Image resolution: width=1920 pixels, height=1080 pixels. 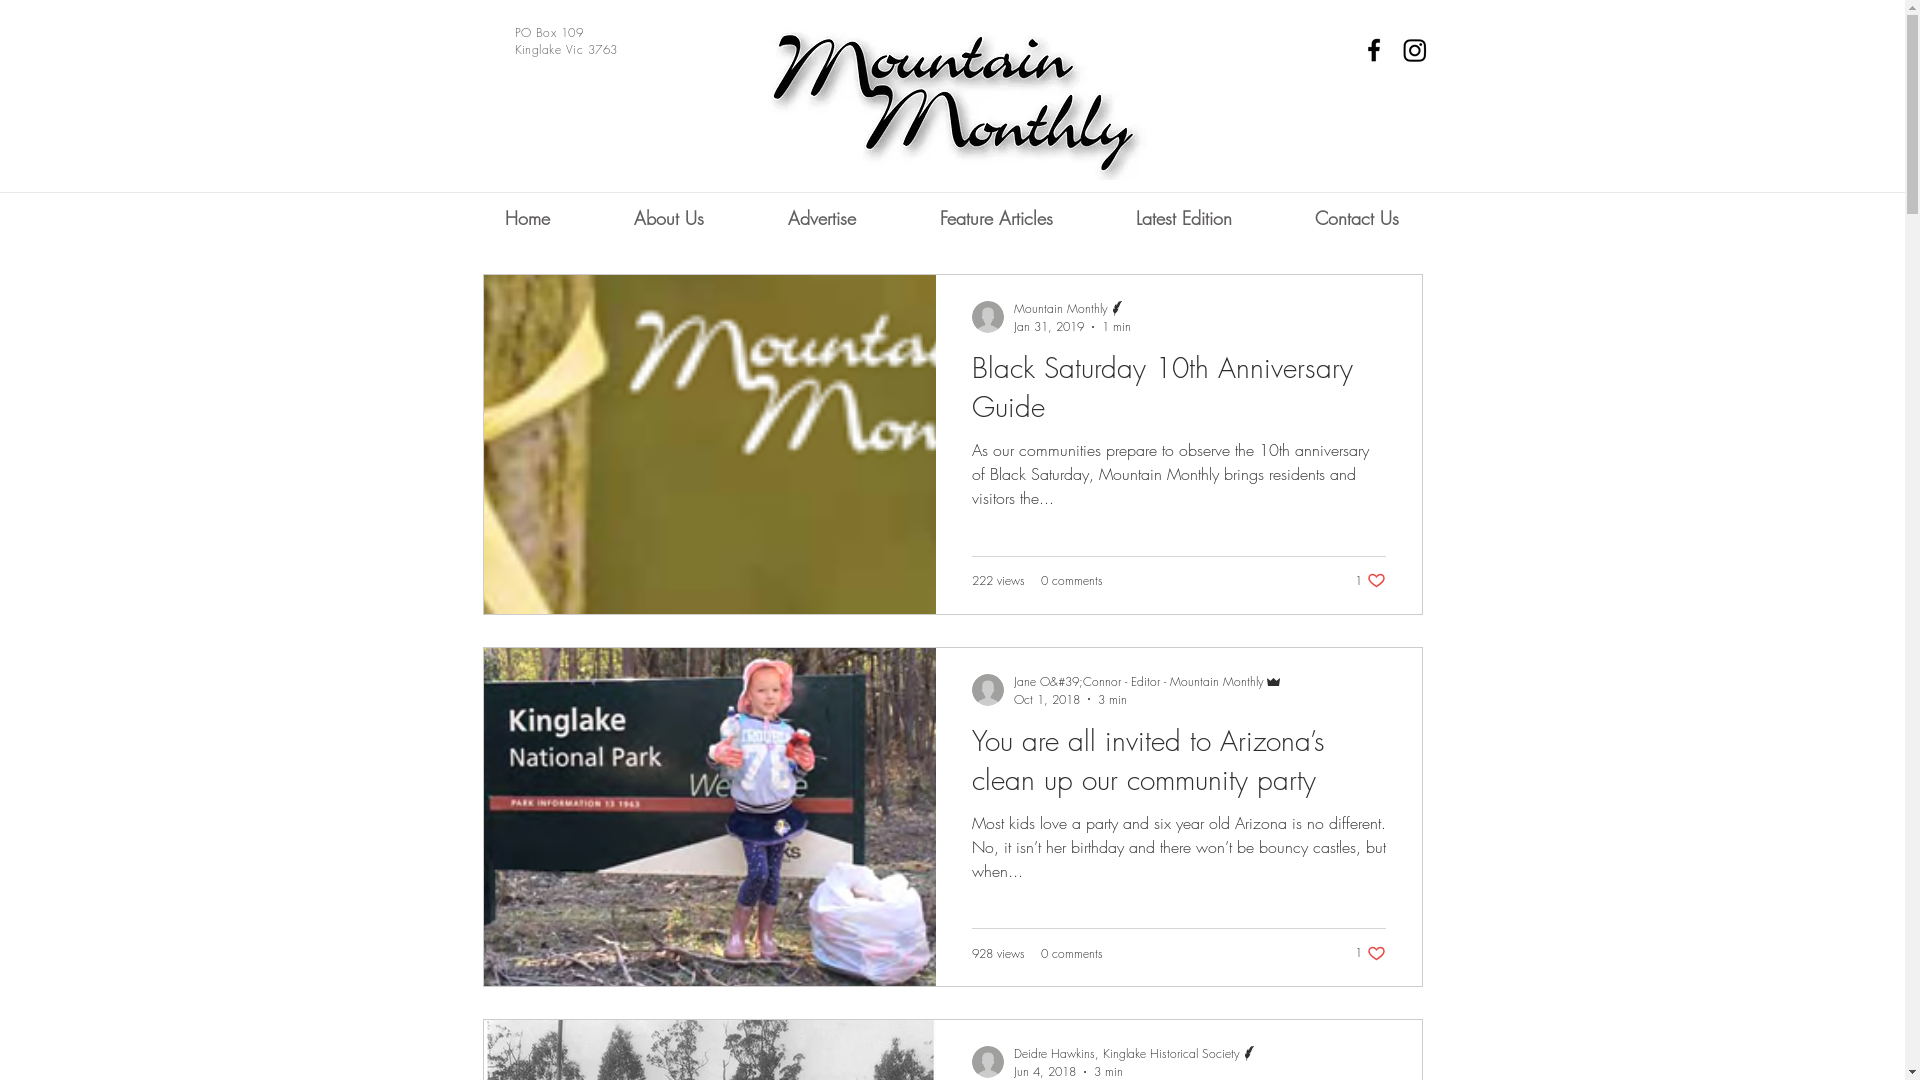 I want to click on Latest Edition, so click(x=1184, y=218).